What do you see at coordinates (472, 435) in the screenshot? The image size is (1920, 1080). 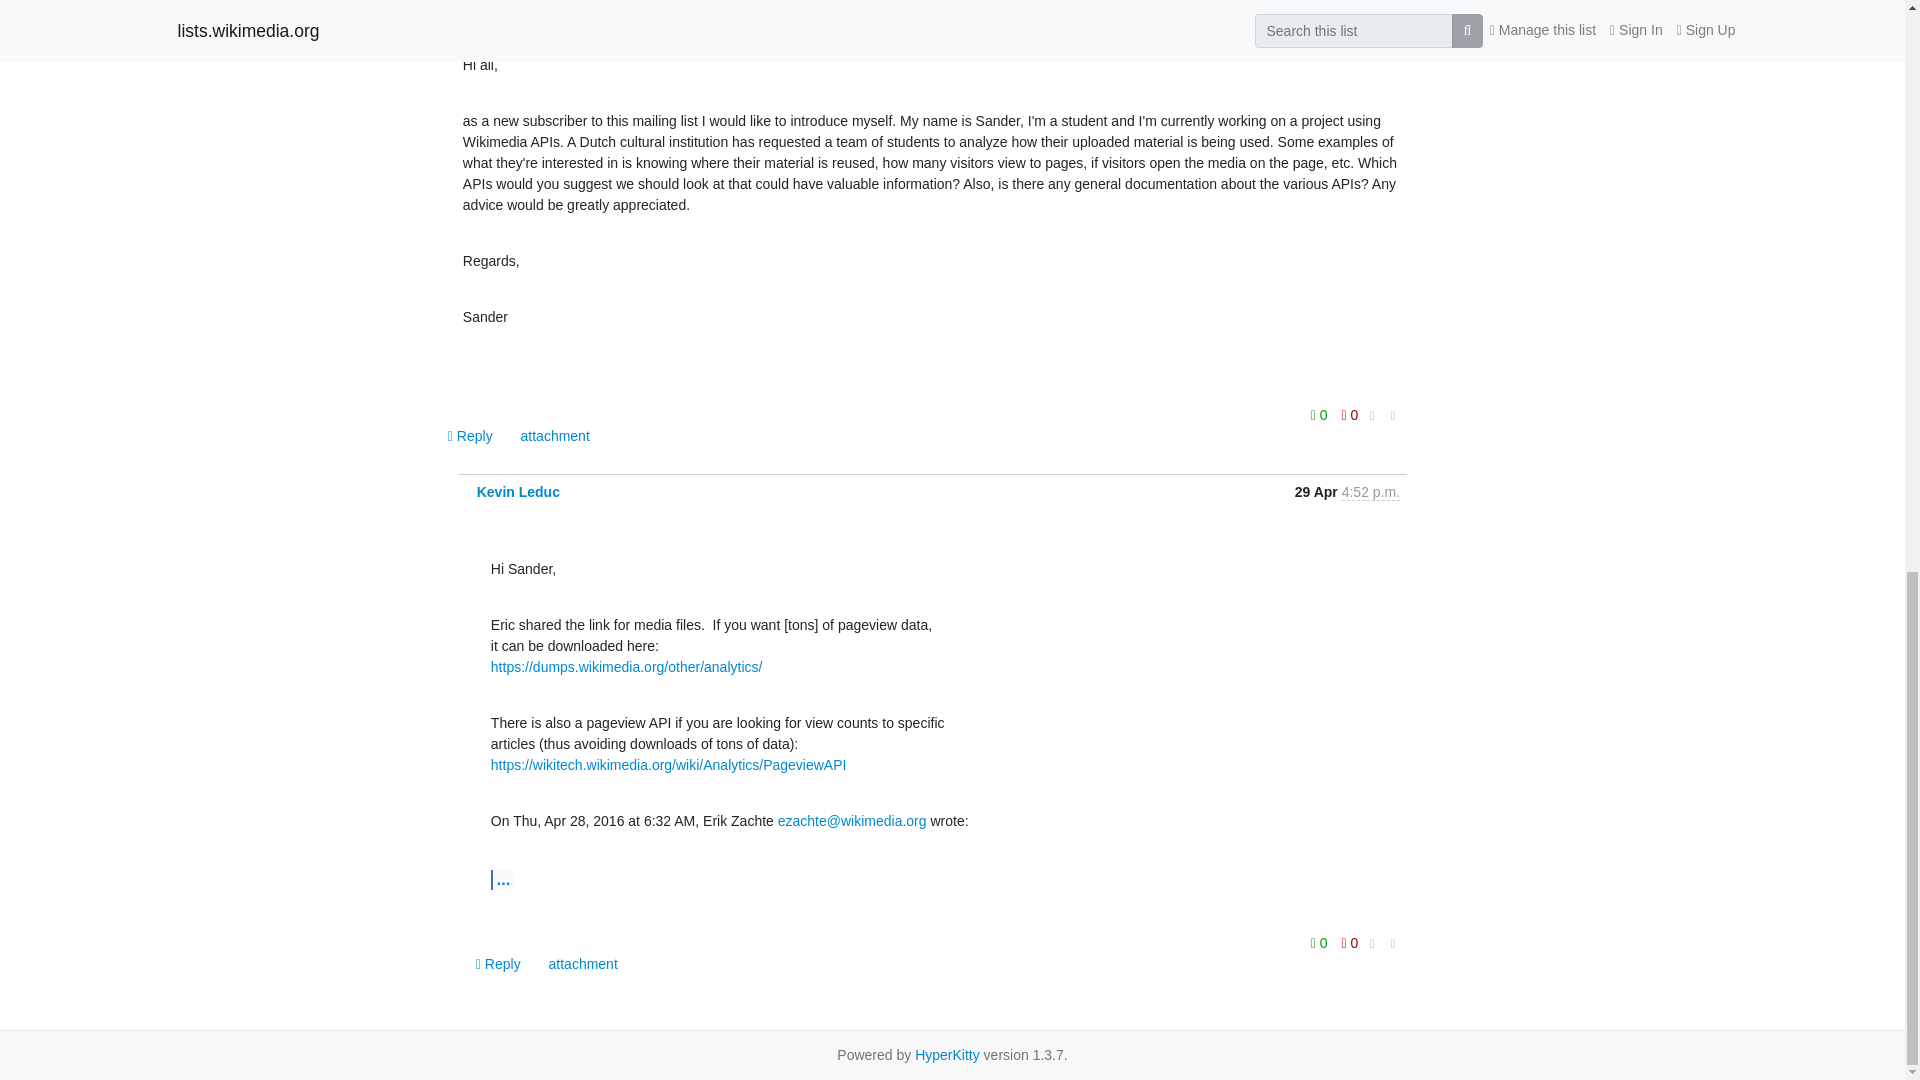 I see `Sign in to reply online` at bounding box center [472, 435].